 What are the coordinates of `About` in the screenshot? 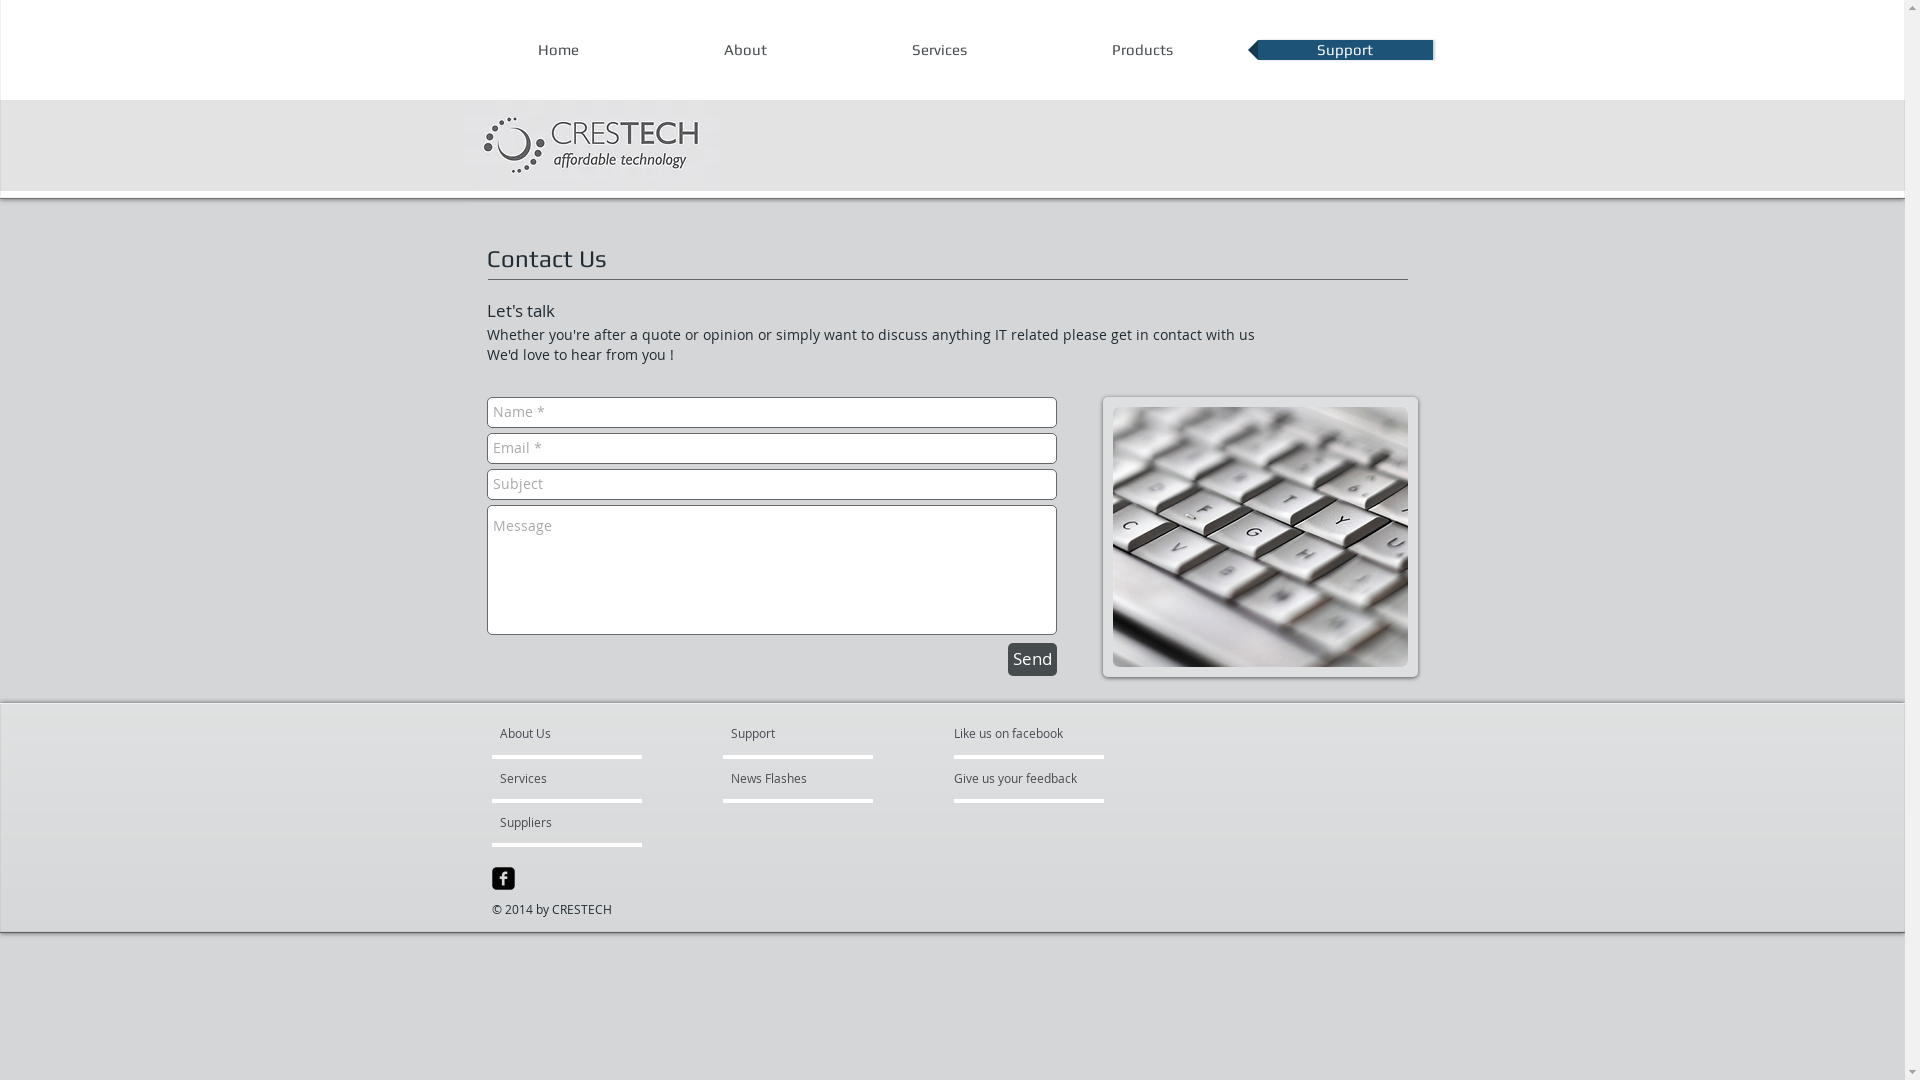 It's located at (746, 50).